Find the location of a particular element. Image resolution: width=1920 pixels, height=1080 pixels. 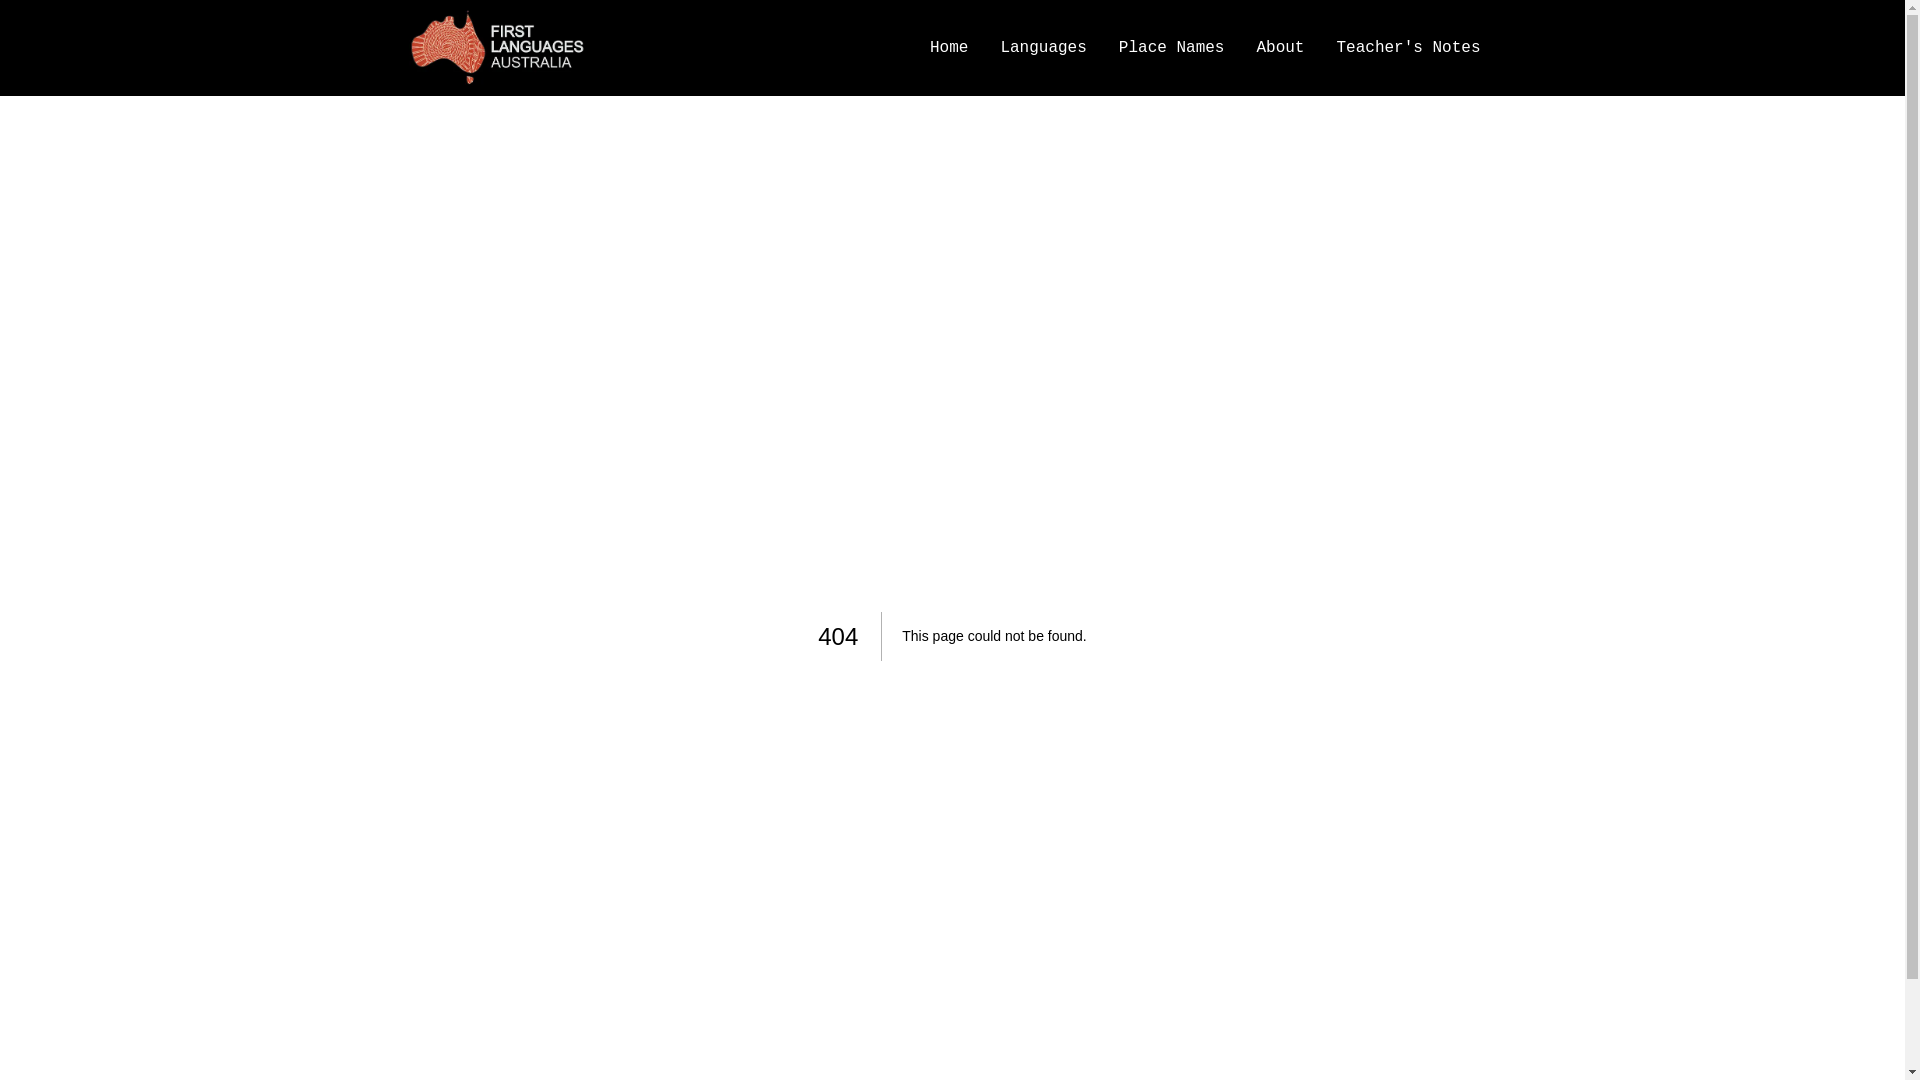

About is located at coordinates (1280, 48).